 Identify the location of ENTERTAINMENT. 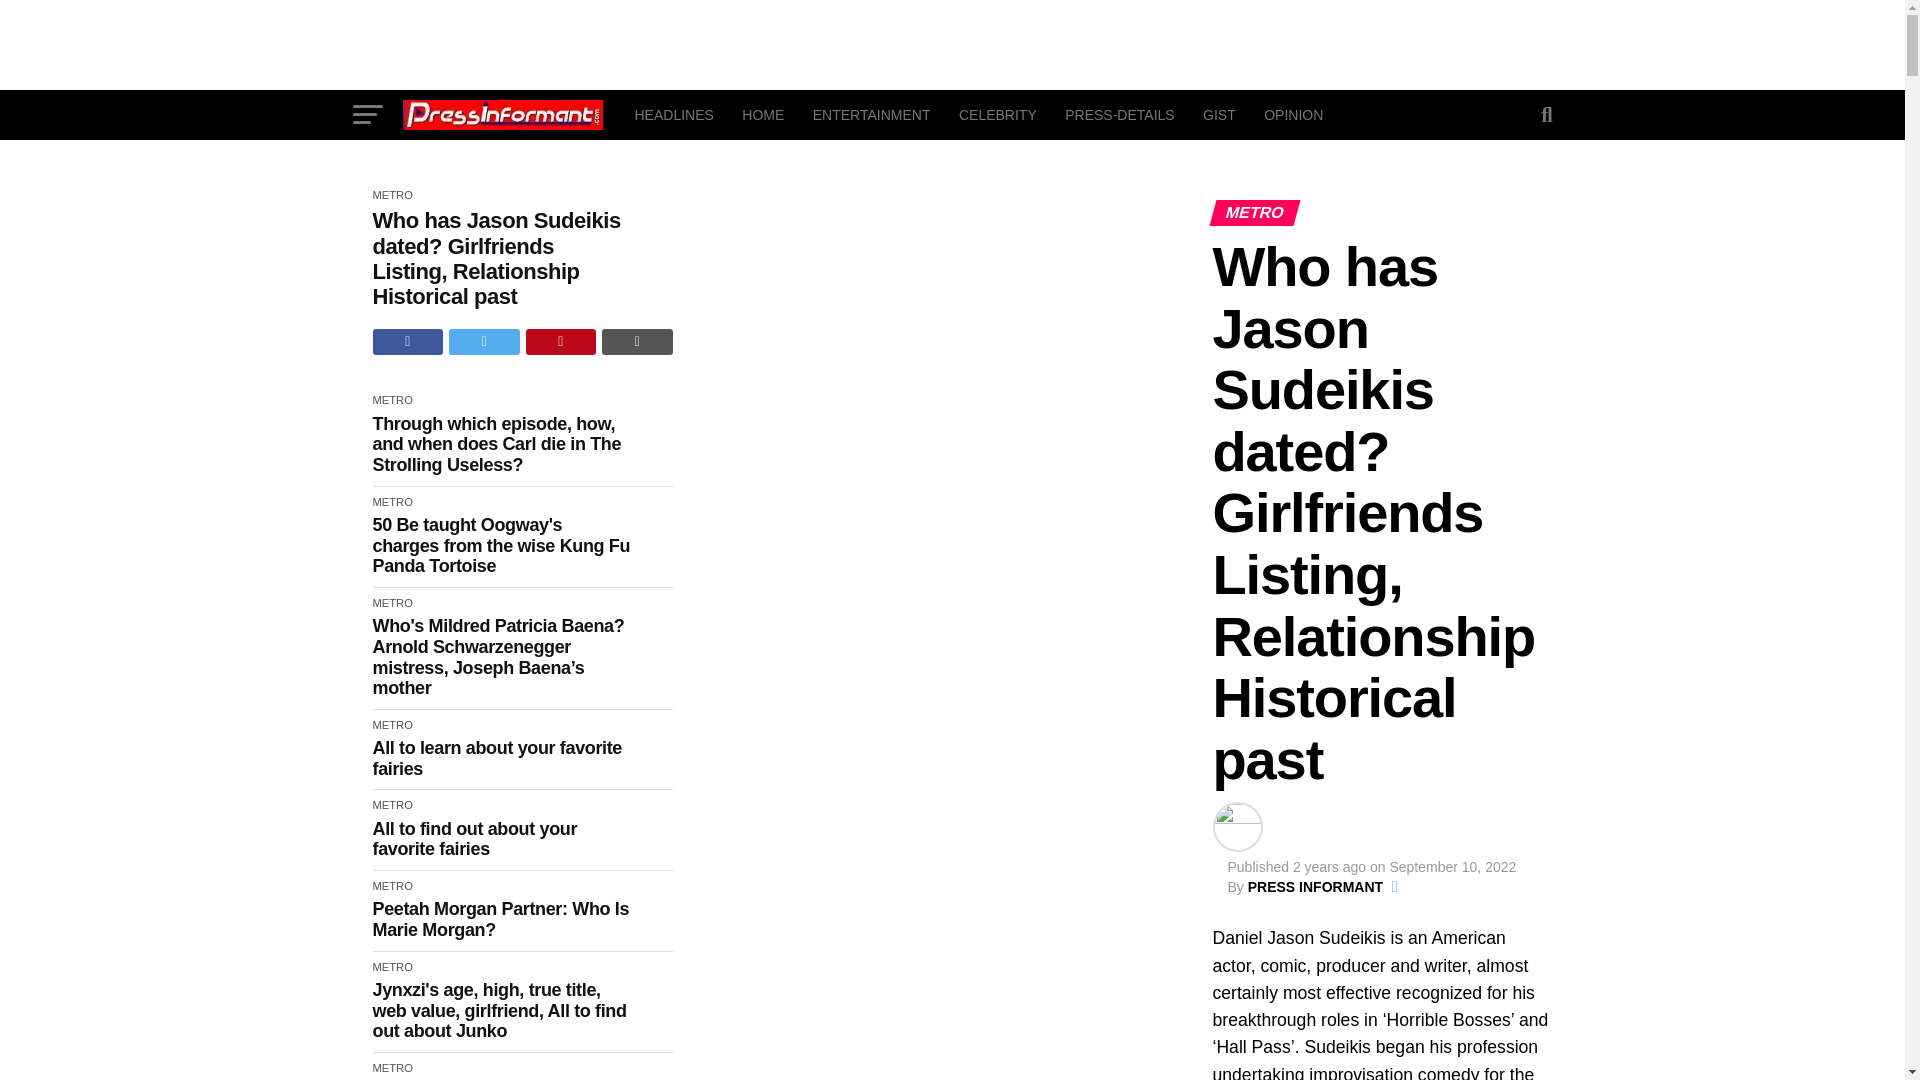
(871, 114).